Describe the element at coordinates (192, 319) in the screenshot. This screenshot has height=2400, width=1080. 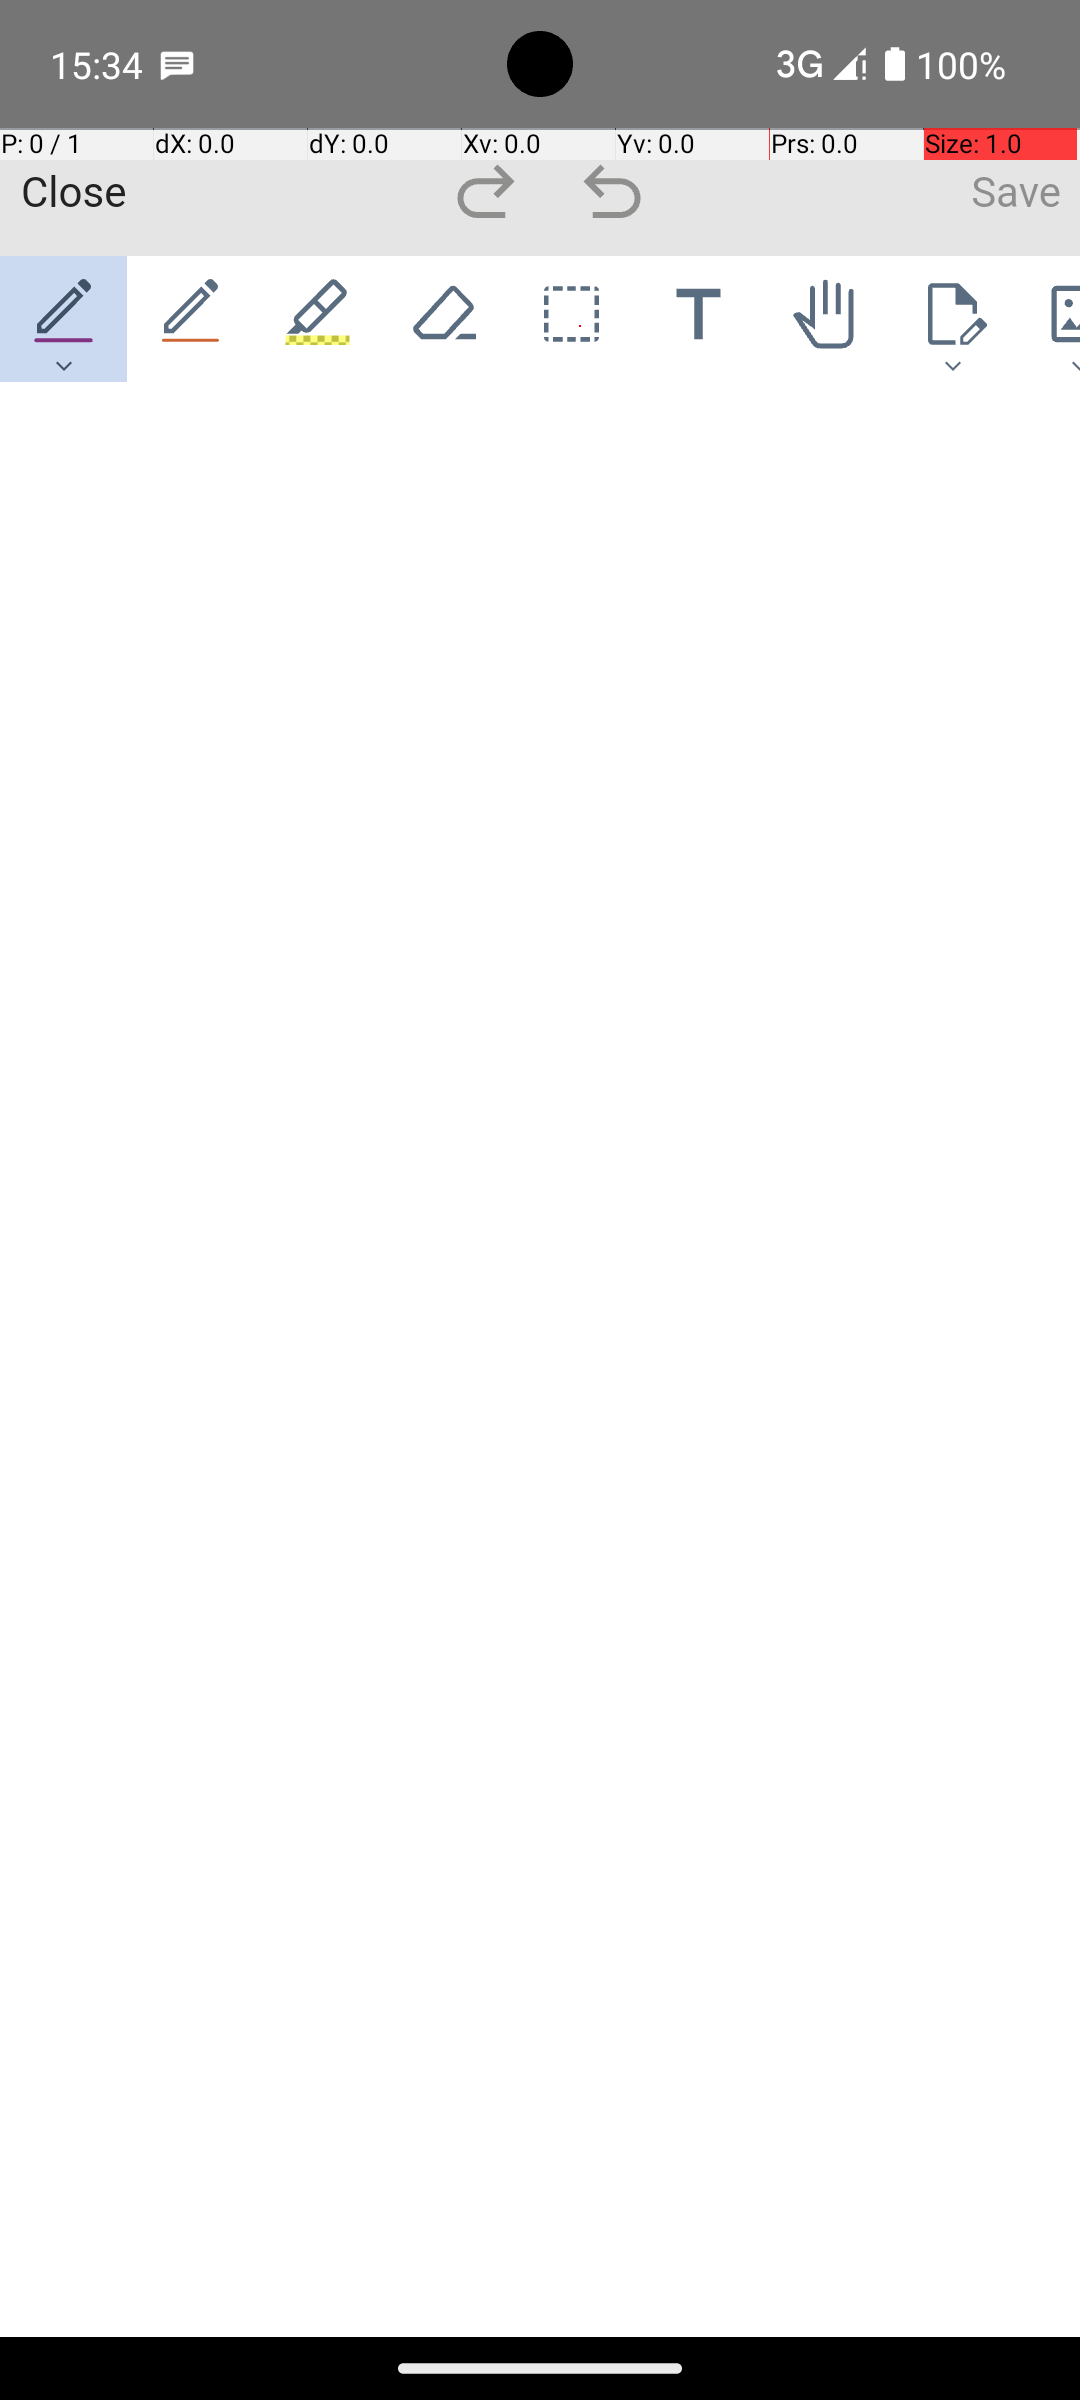
I see `Pen 2` at that location.